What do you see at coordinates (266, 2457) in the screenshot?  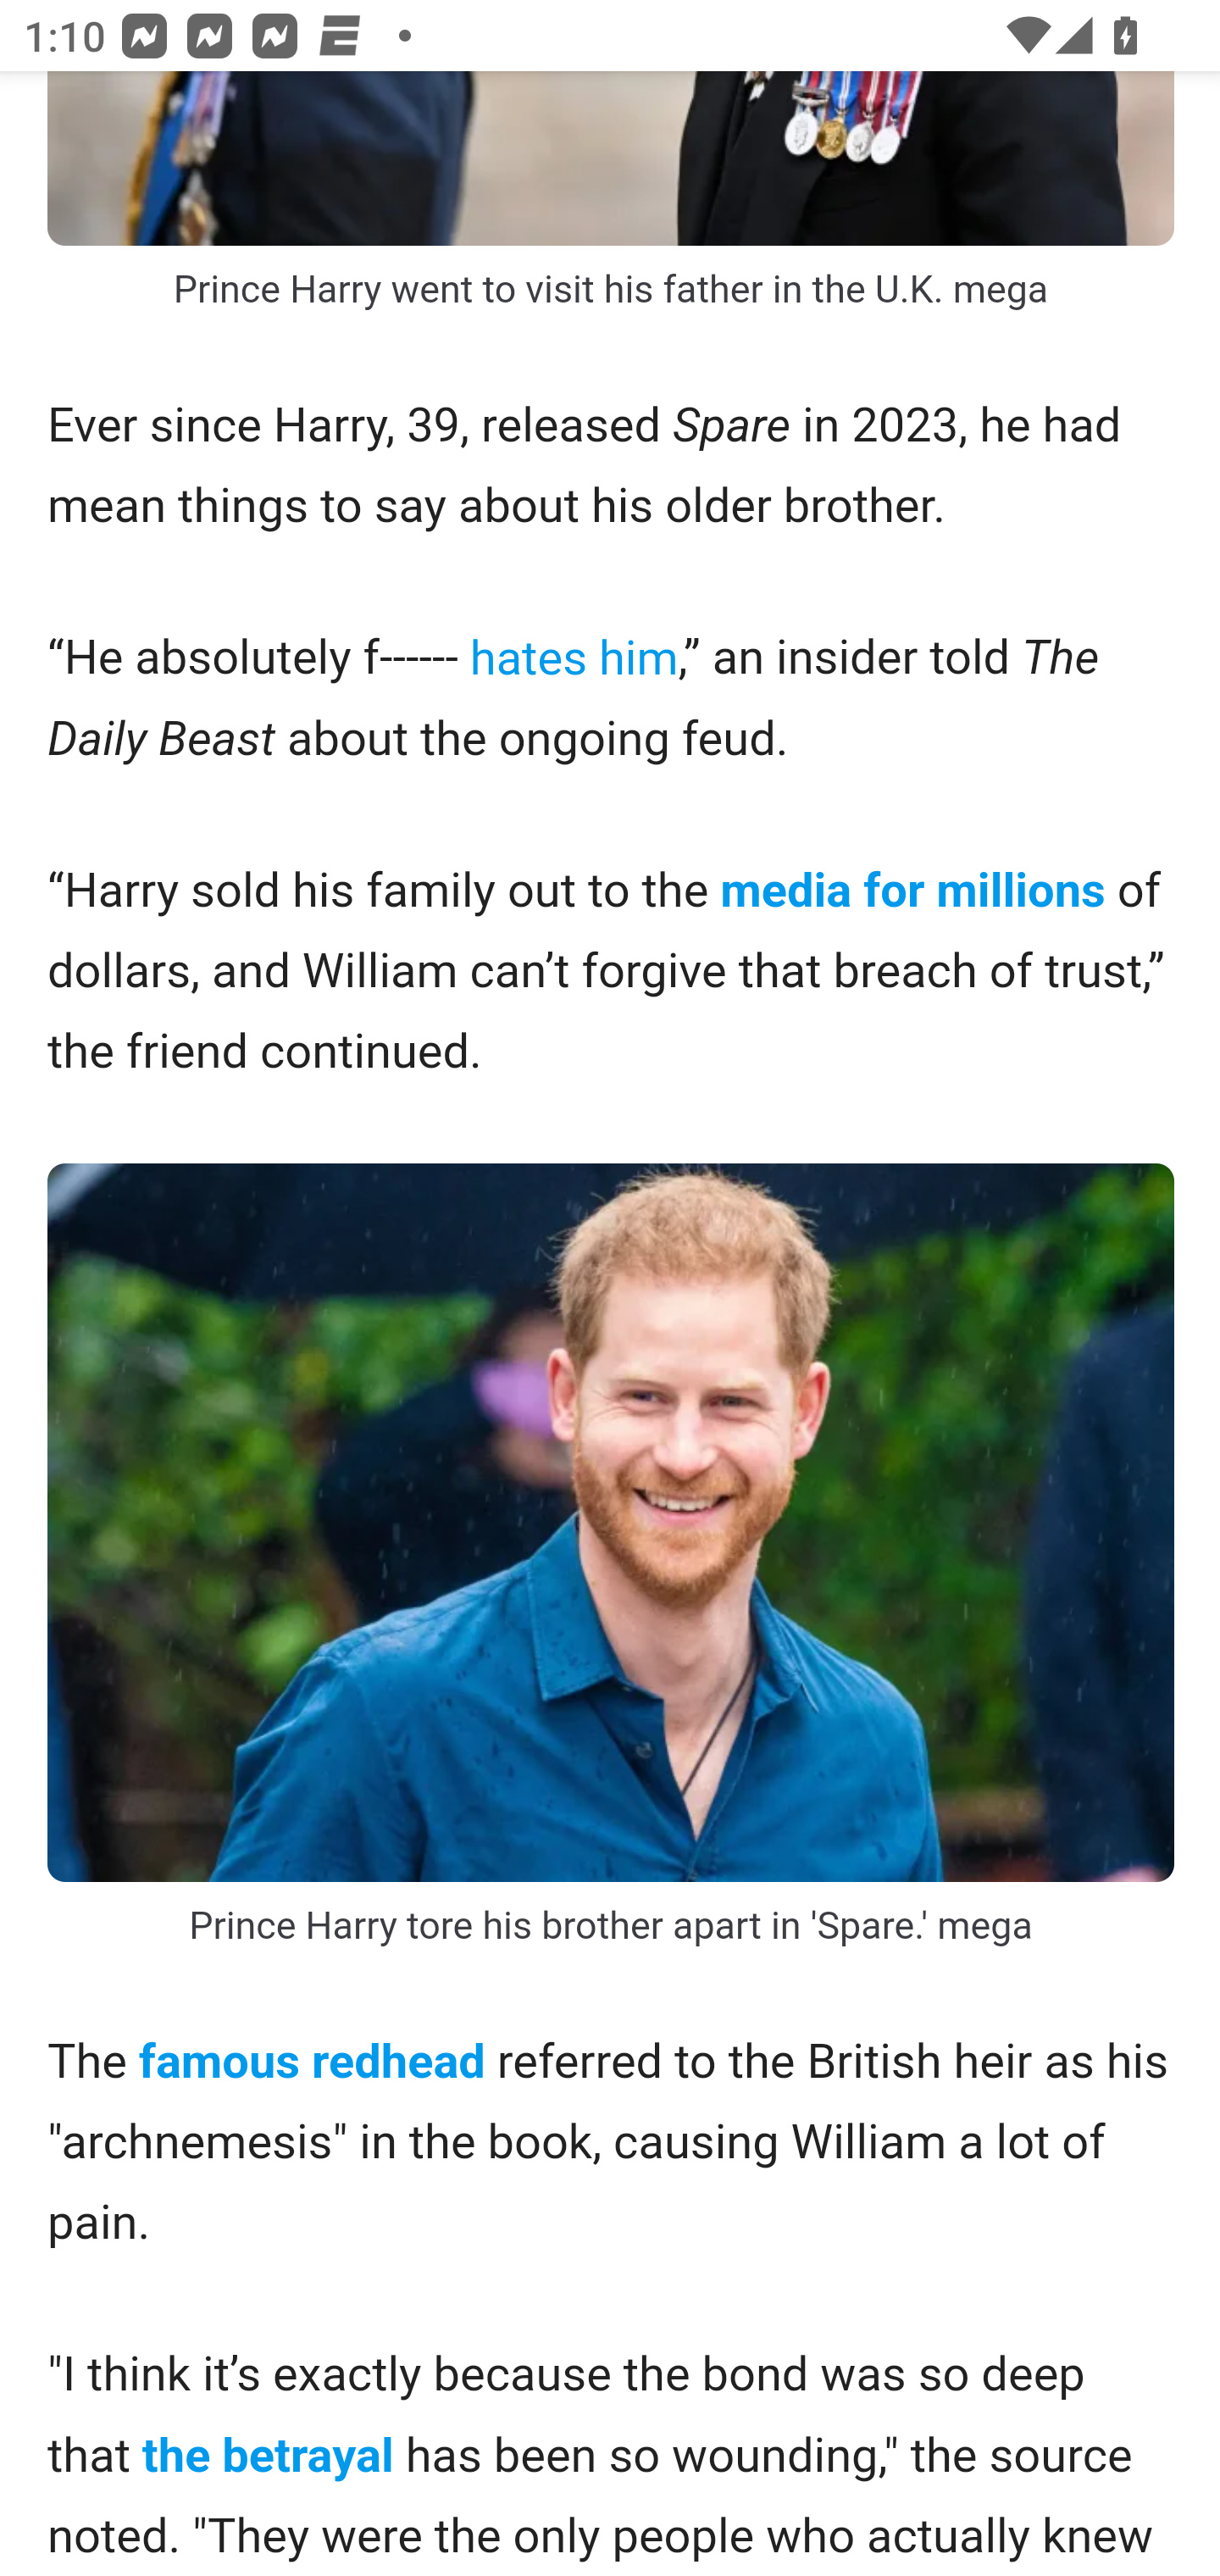 I see `the betrayal` at bounding box center [266, 2457].